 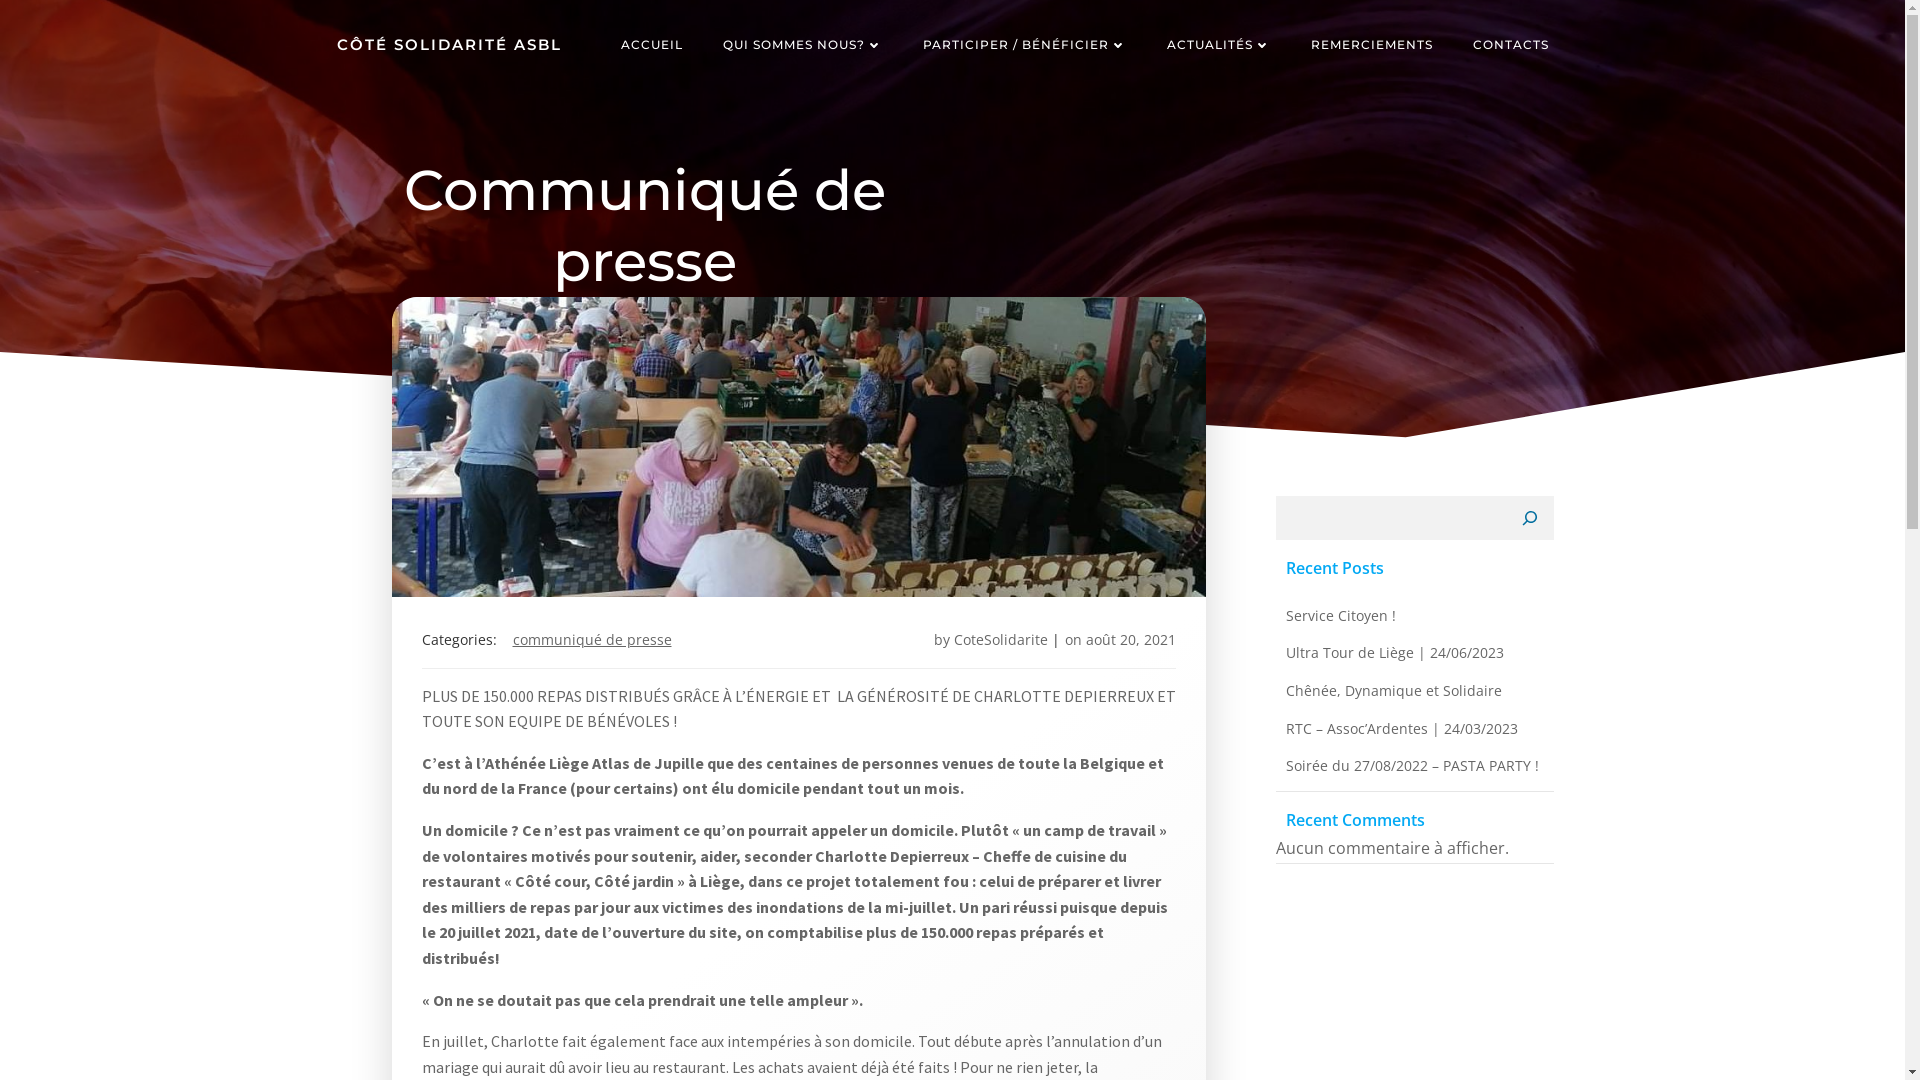 What do you see at coordinates (651, 45) in the screenshot?
I see `ACCUEIL` at bounding box center [651, 45].